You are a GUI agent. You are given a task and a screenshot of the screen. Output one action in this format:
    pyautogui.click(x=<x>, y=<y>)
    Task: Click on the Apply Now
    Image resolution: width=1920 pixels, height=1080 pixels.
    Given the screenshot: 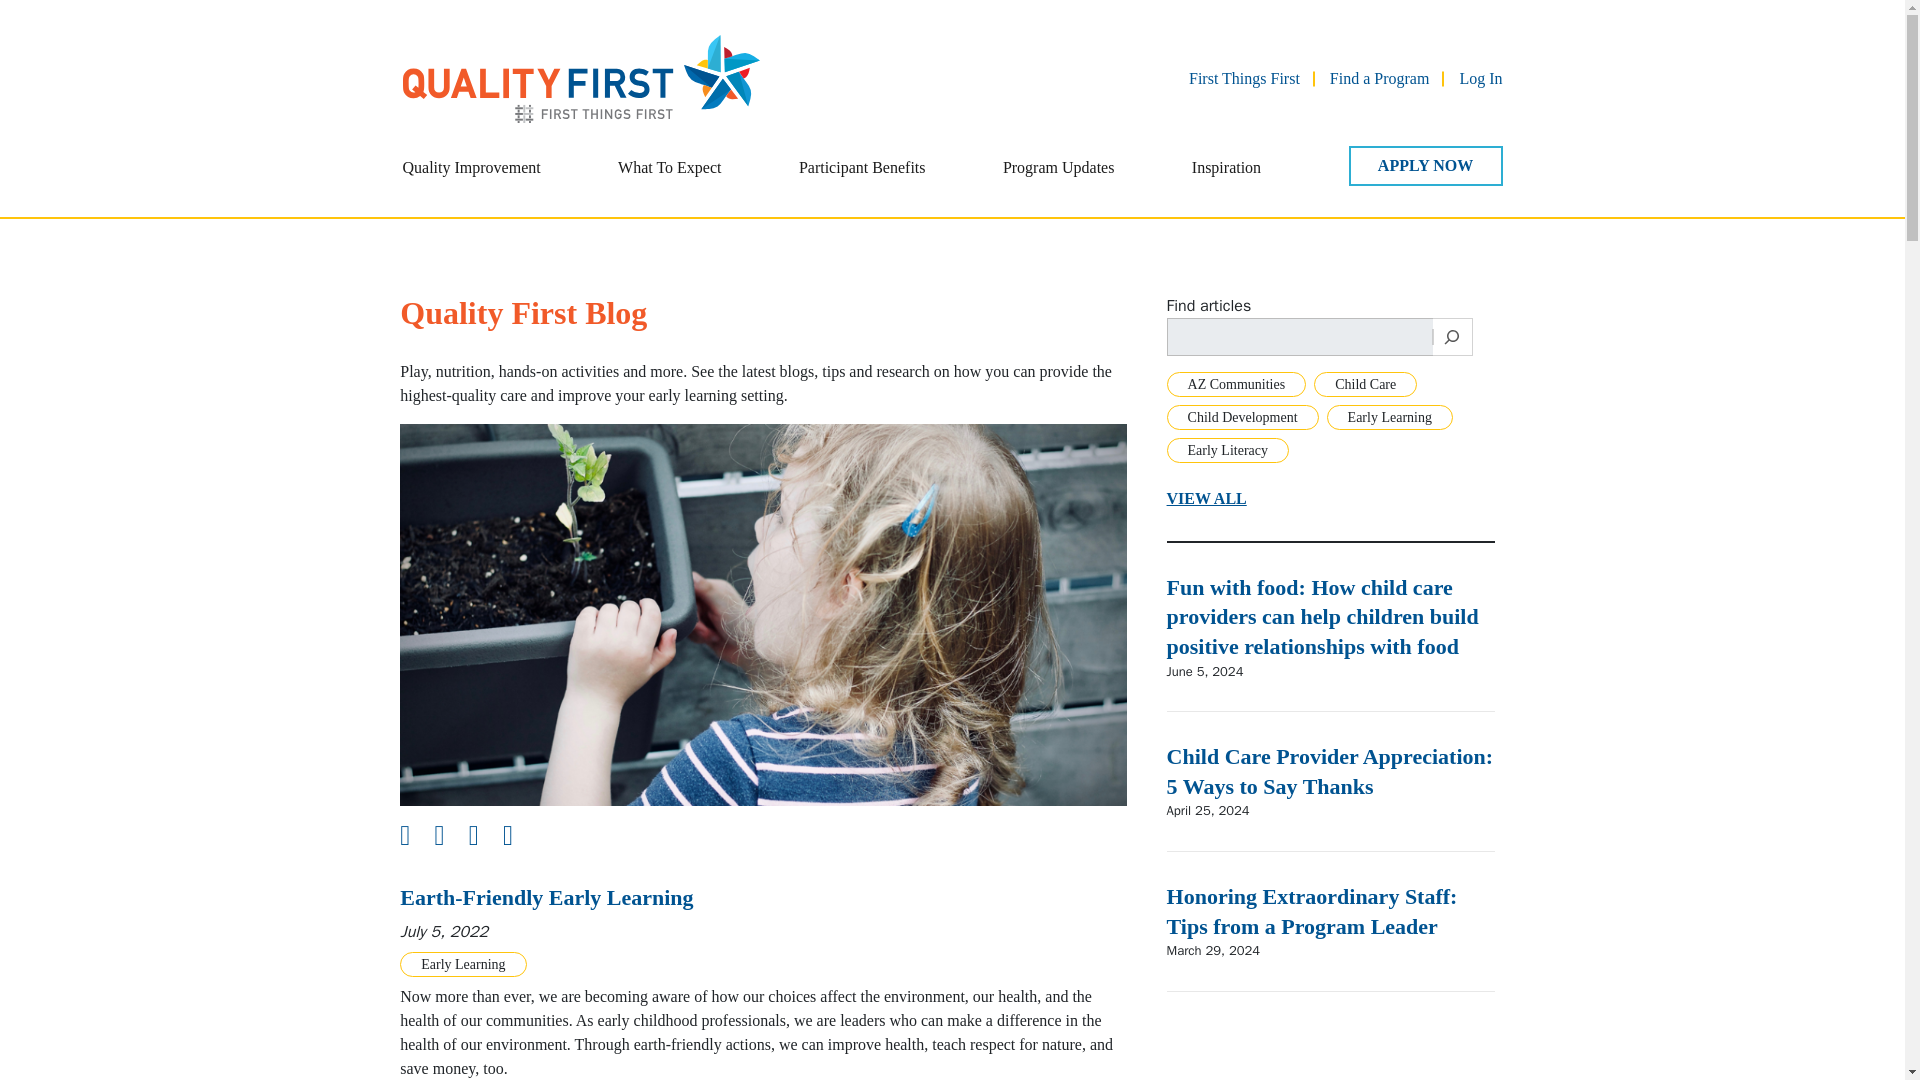 What is the action you would take?
    pyautogui.click(x=1424, y=165)
    